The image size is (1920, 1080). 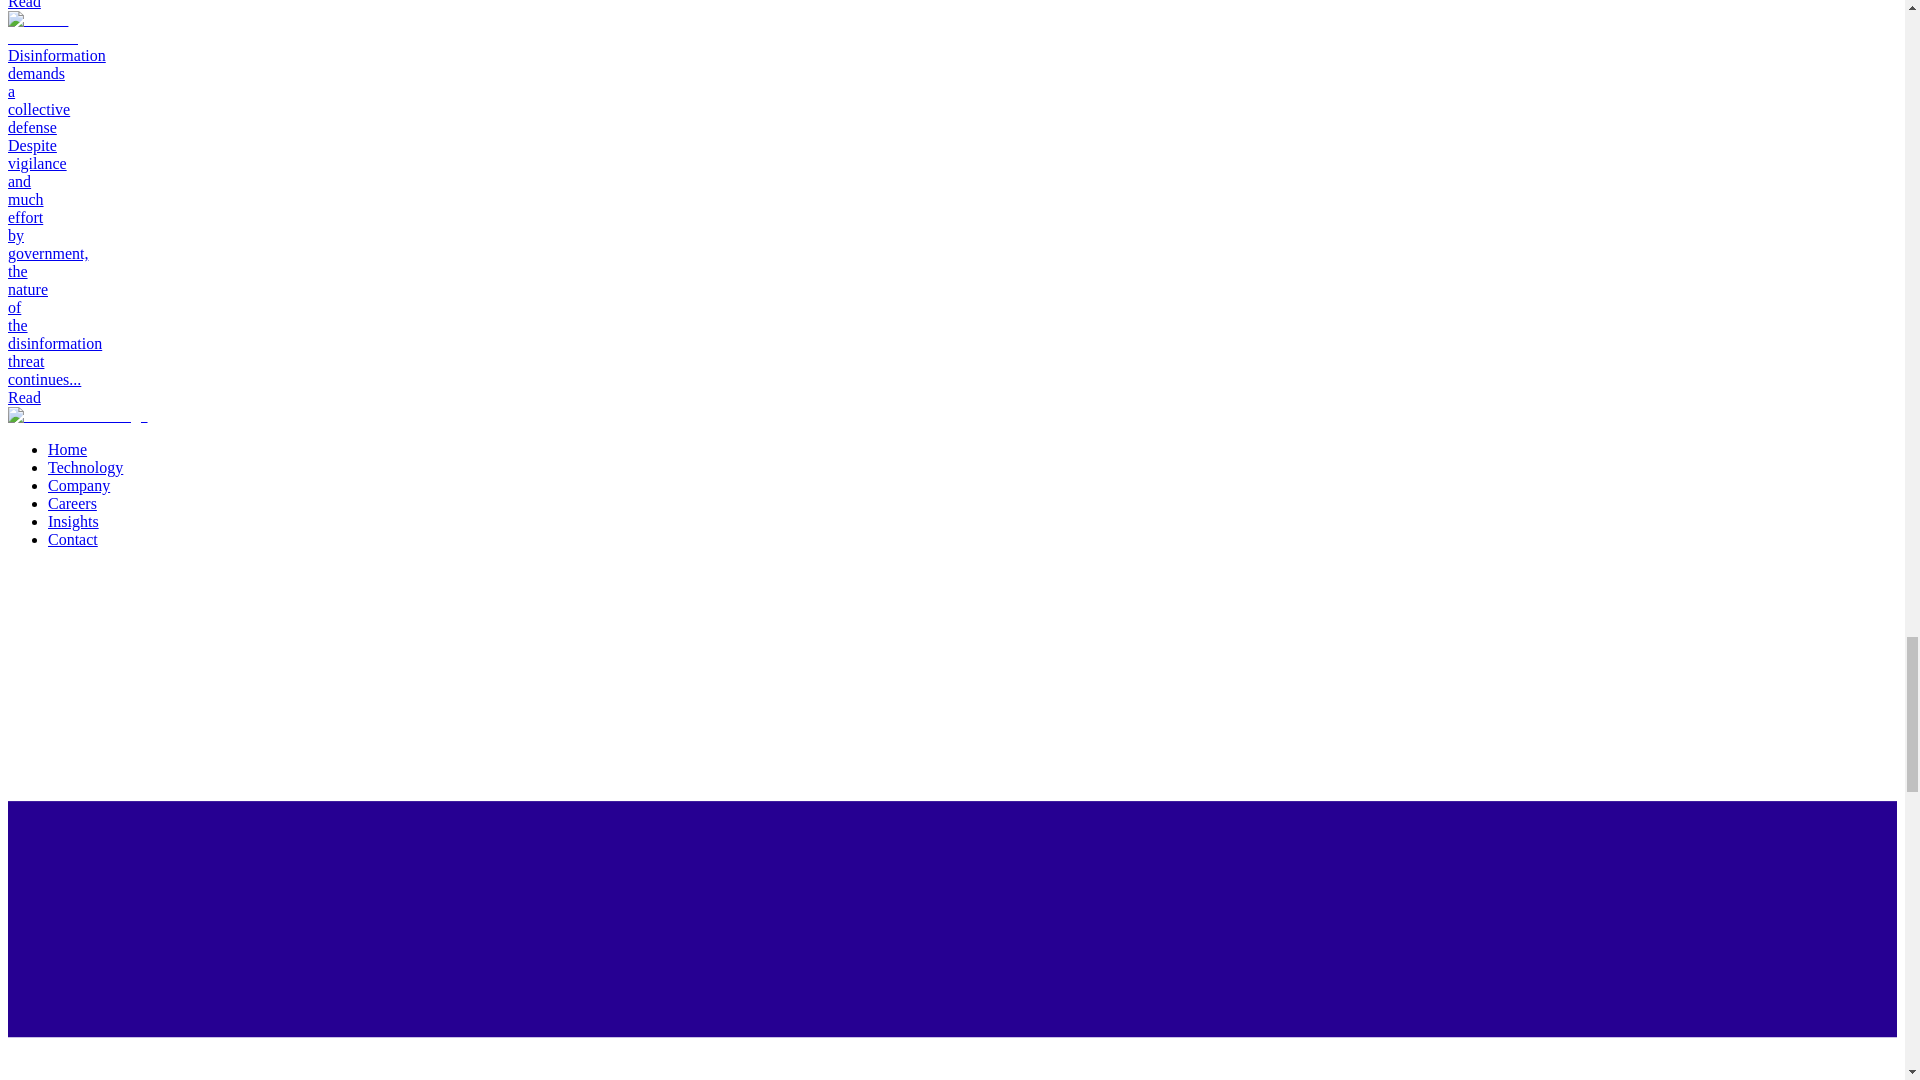 What do you see at coordinates (67, 448) in the screenshot?
I see `Home` at bounding box center [67, 448].